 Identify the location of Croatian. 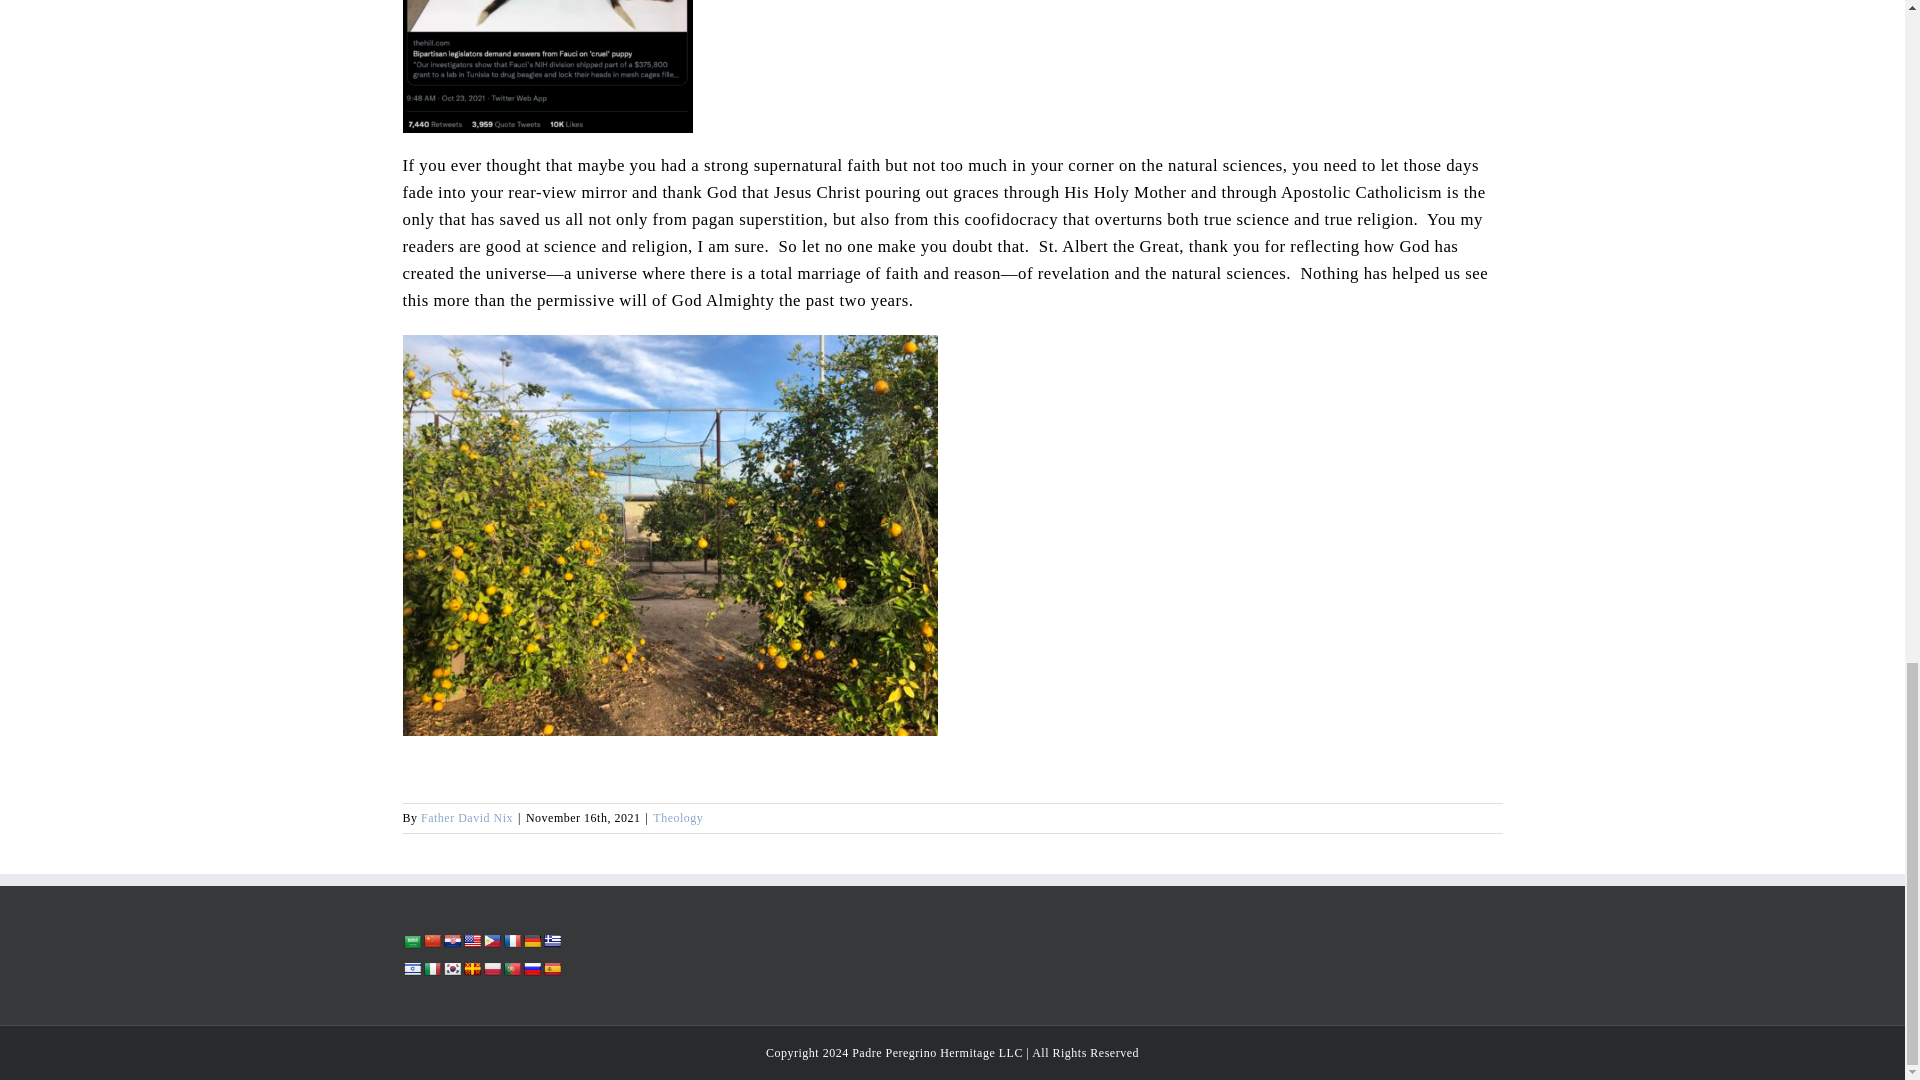
(450, 941).